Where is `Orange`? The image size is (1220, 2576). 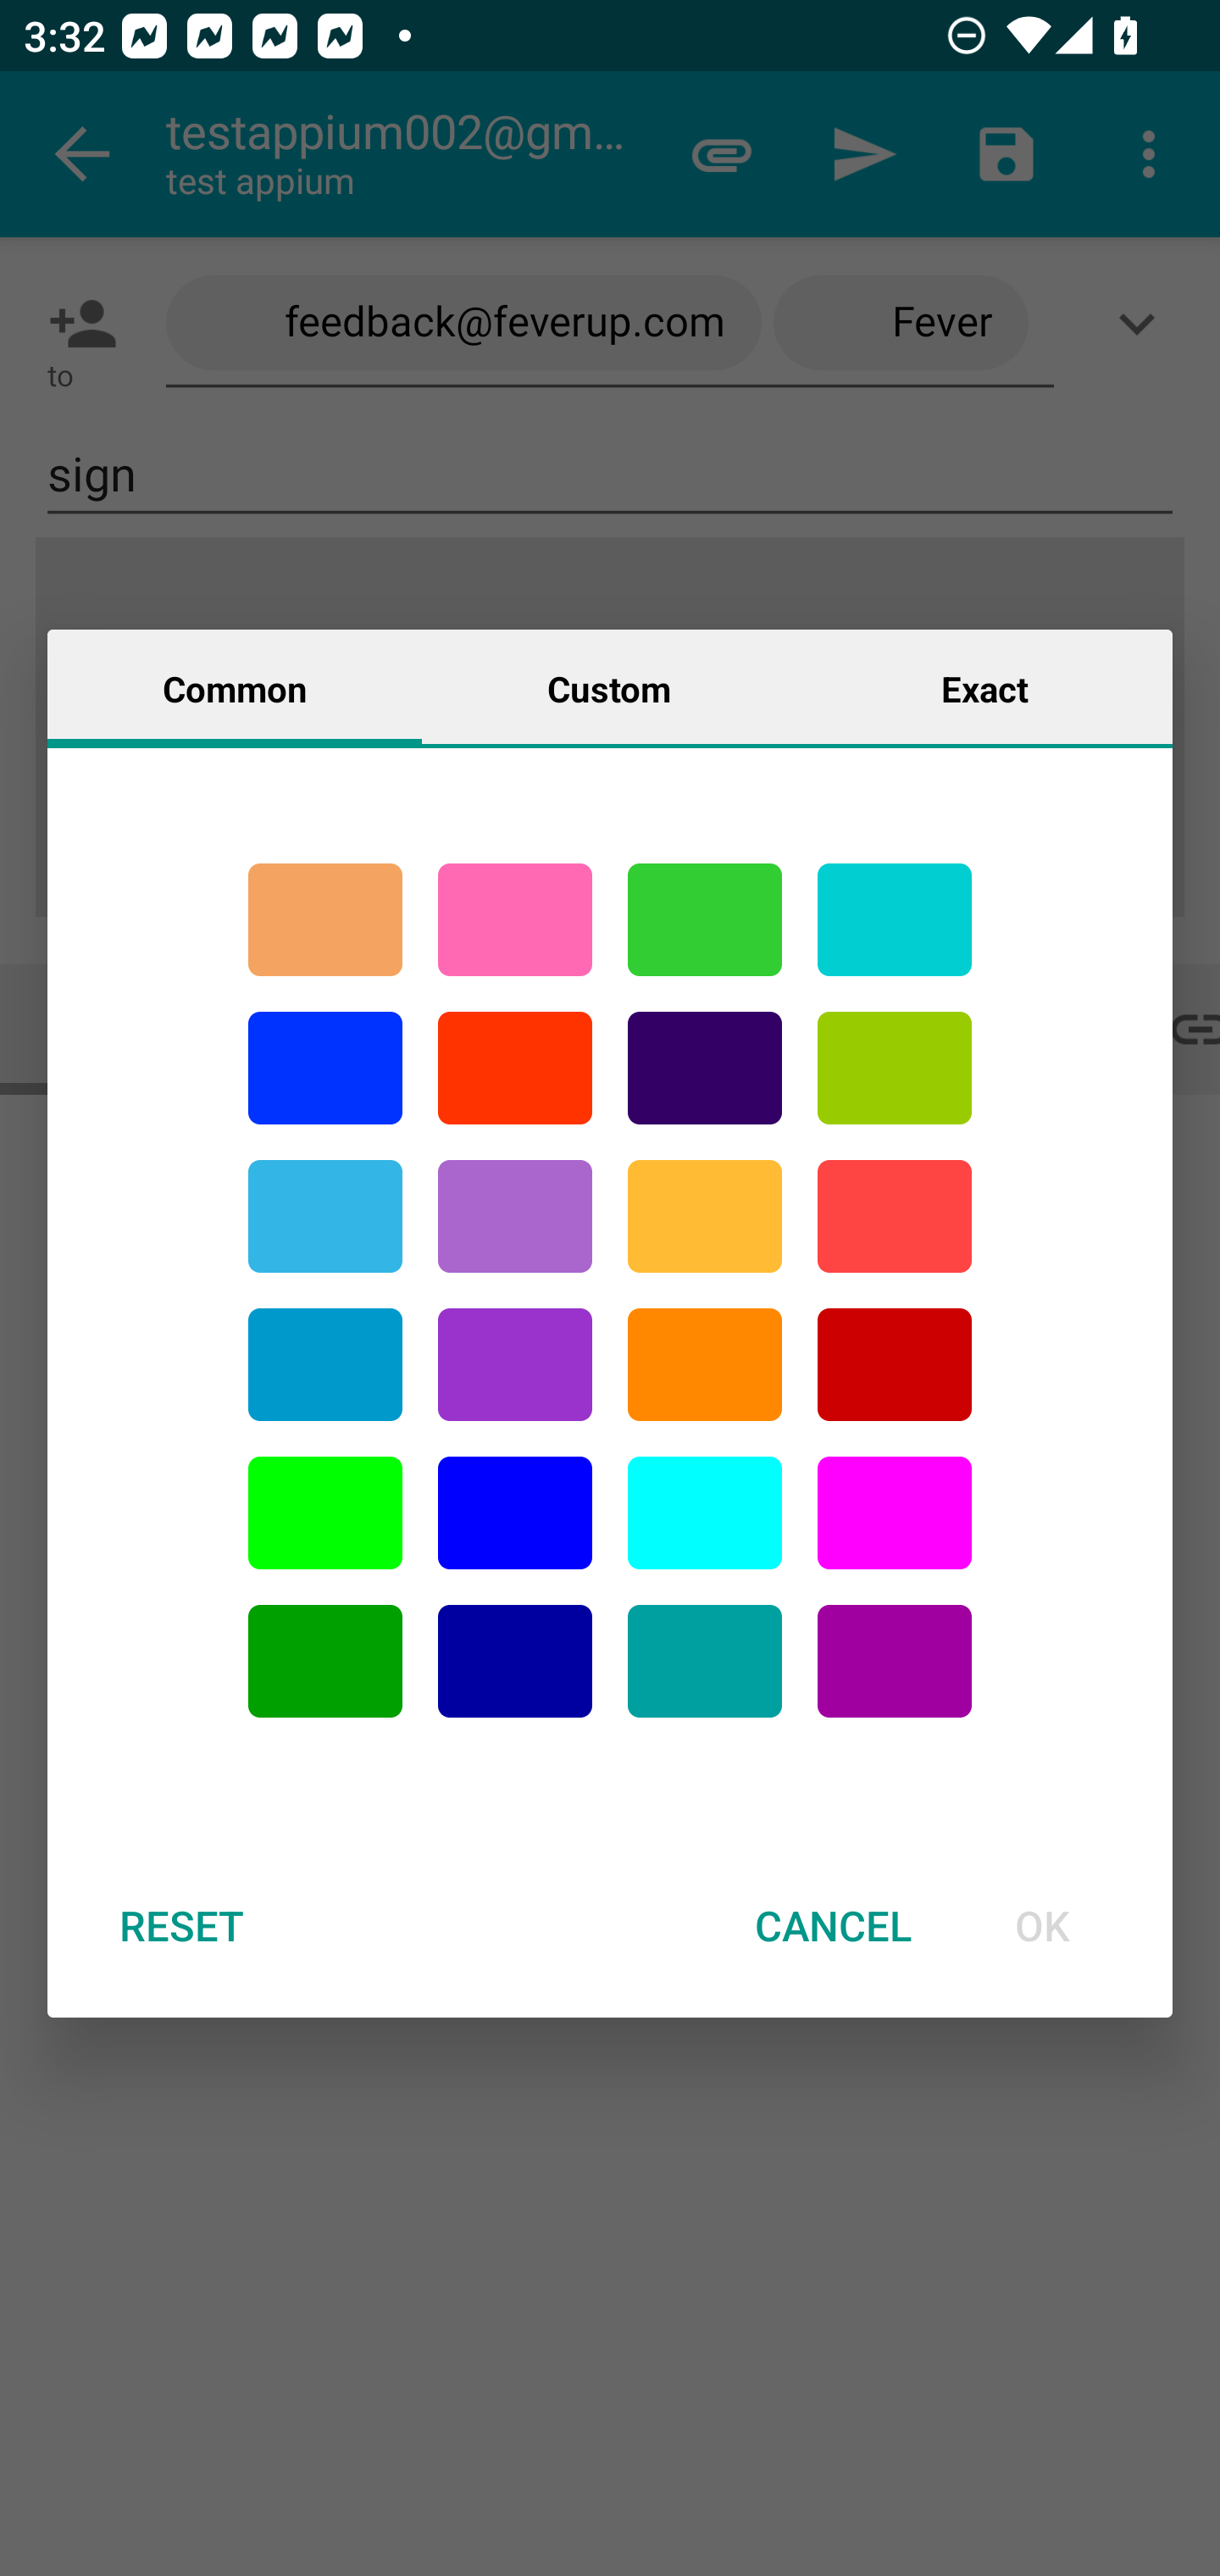
Orange is located at coordinates (705, 1365).